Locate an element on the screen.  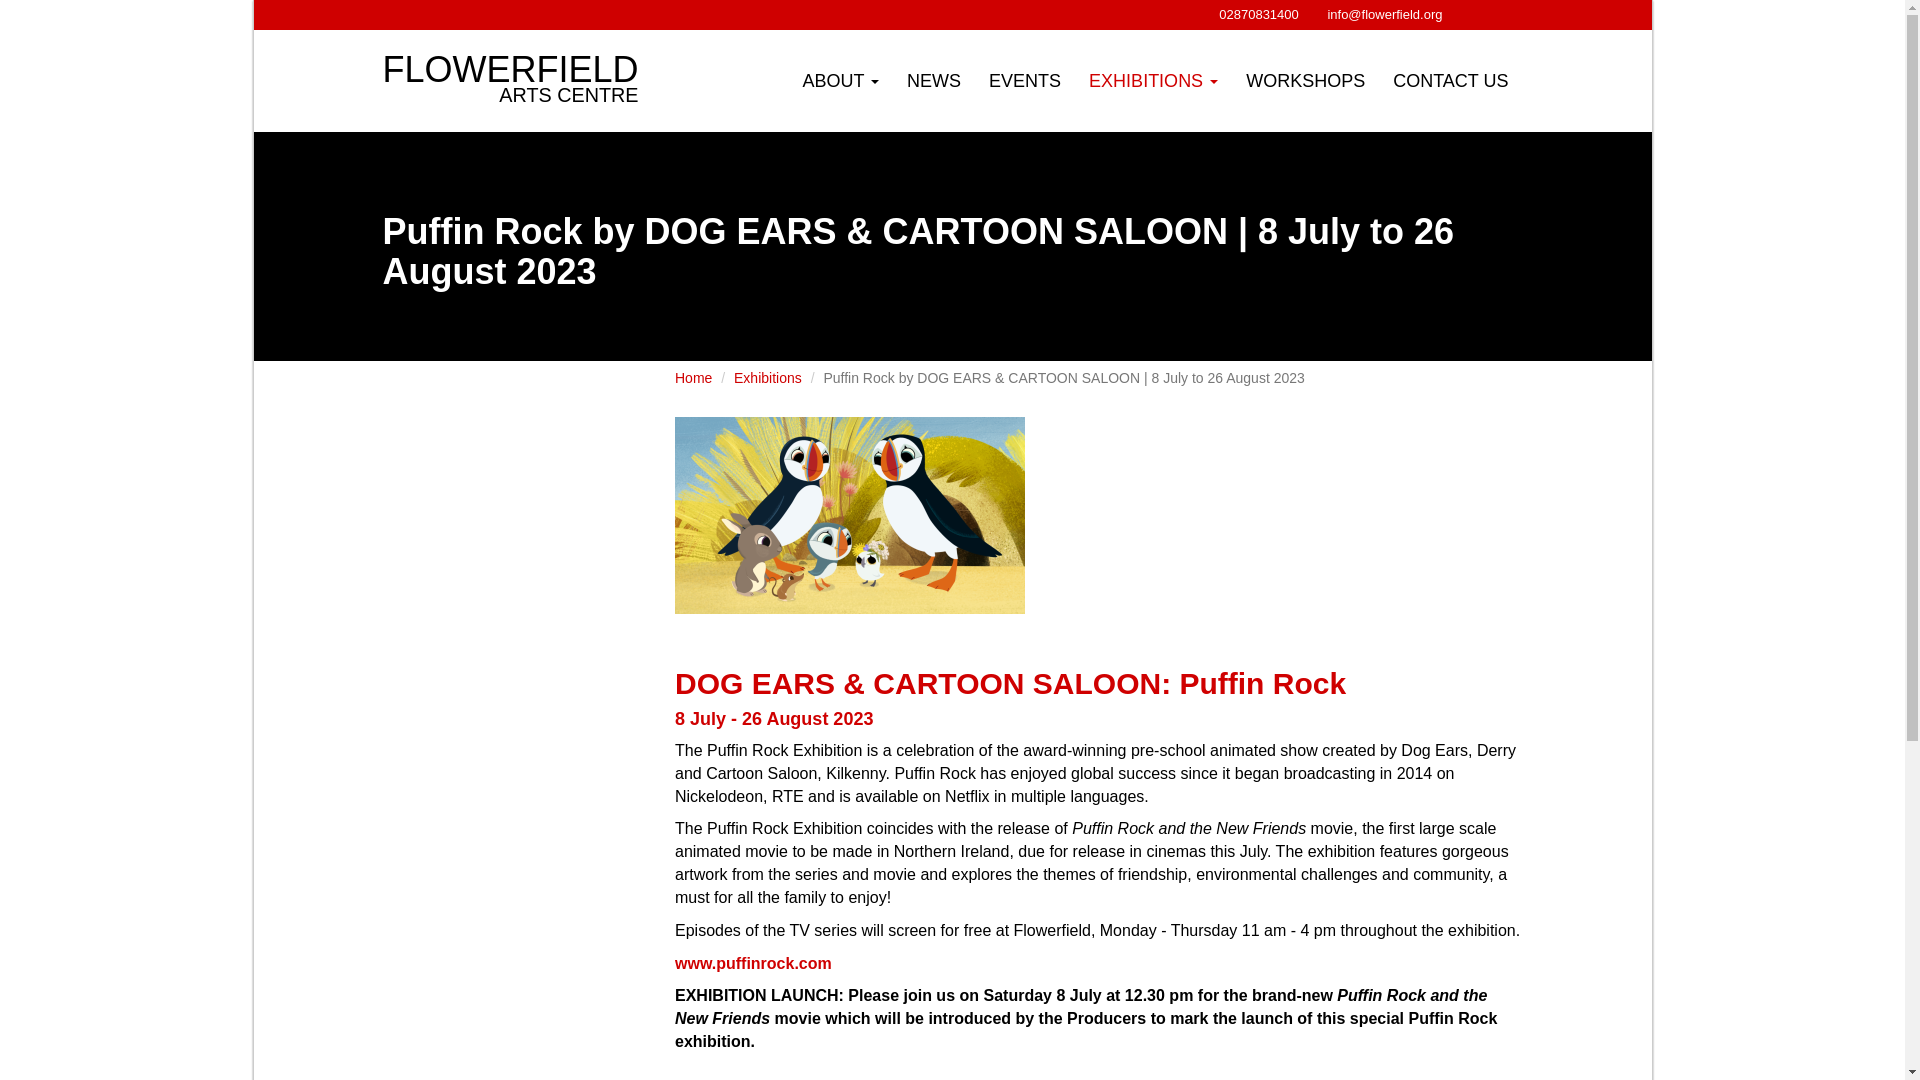
EVENTS is located at coordinates (840, 80).